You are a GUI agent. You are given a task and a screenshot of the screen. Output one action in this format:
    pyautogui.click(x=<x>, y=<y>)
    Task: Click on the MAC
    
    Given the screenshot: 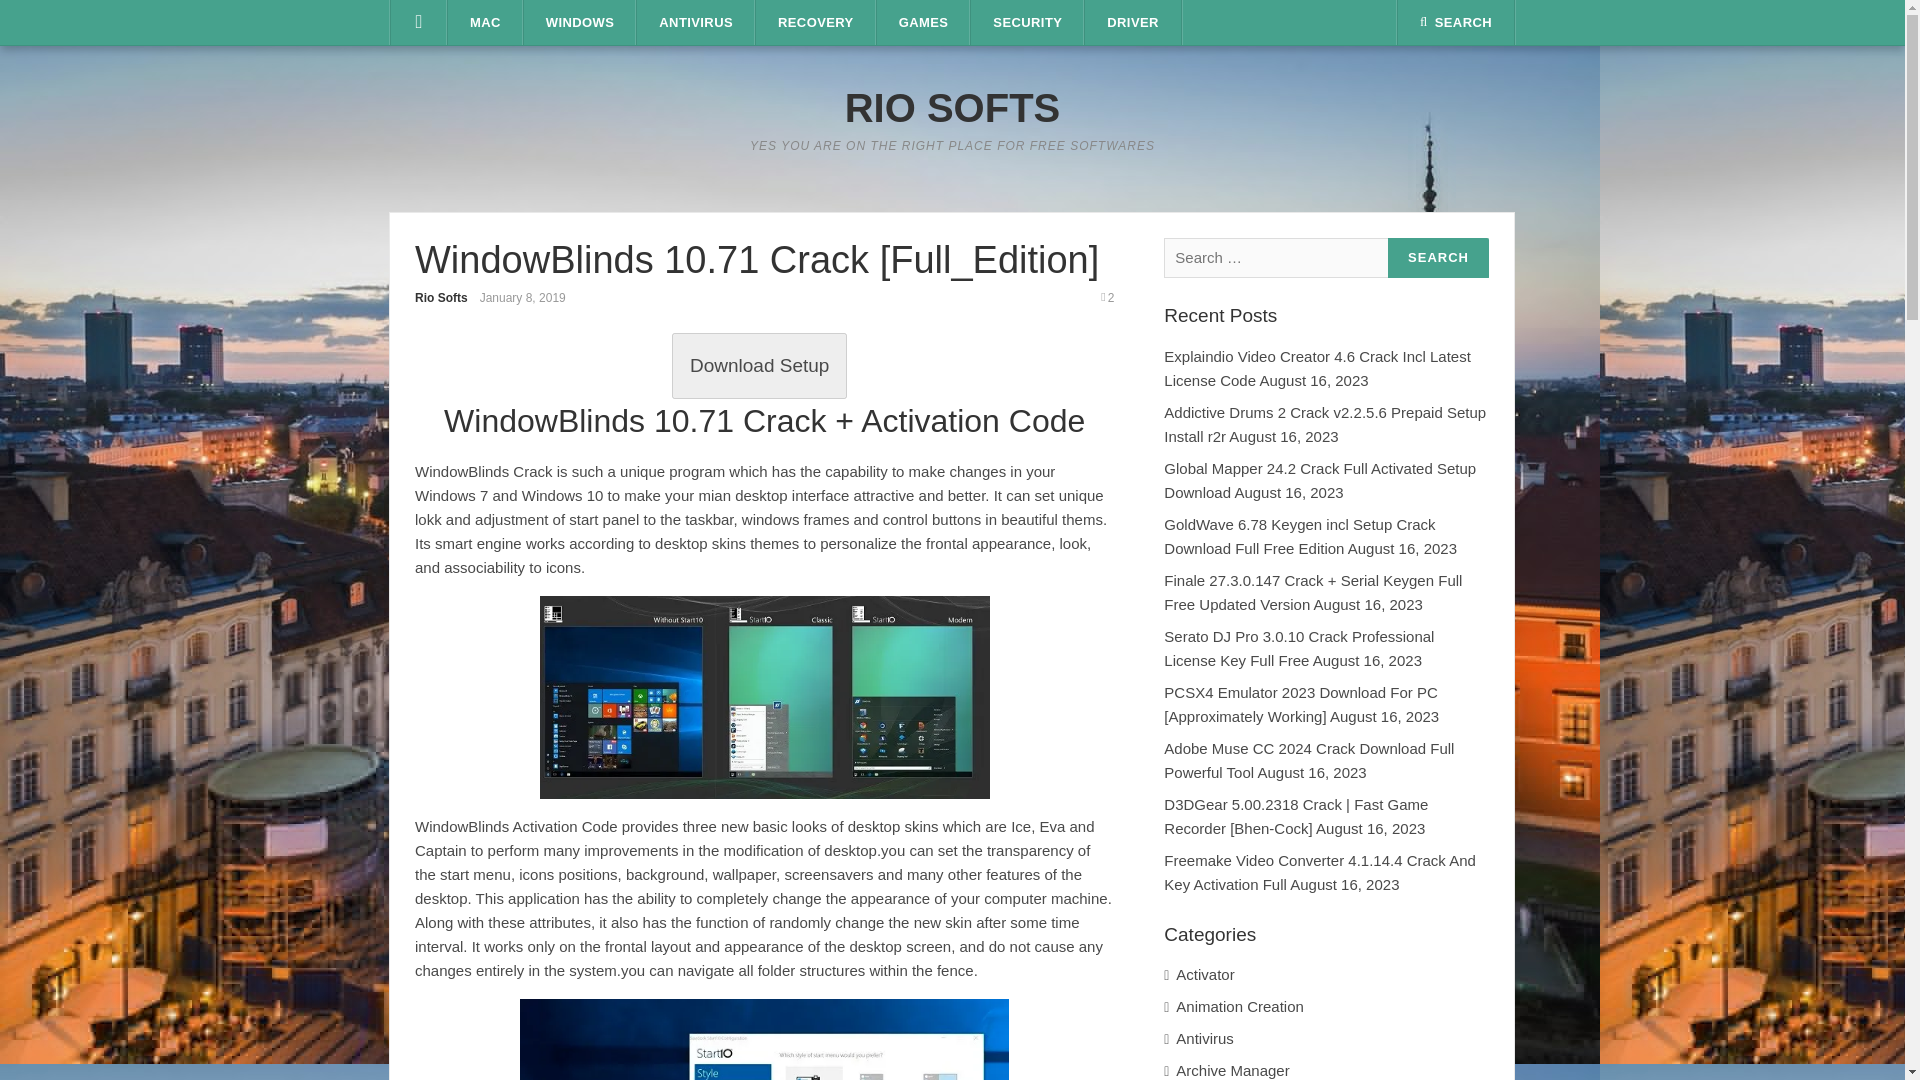 What is the action you would take?
    pyautogui.click(x=484, y=23)
    